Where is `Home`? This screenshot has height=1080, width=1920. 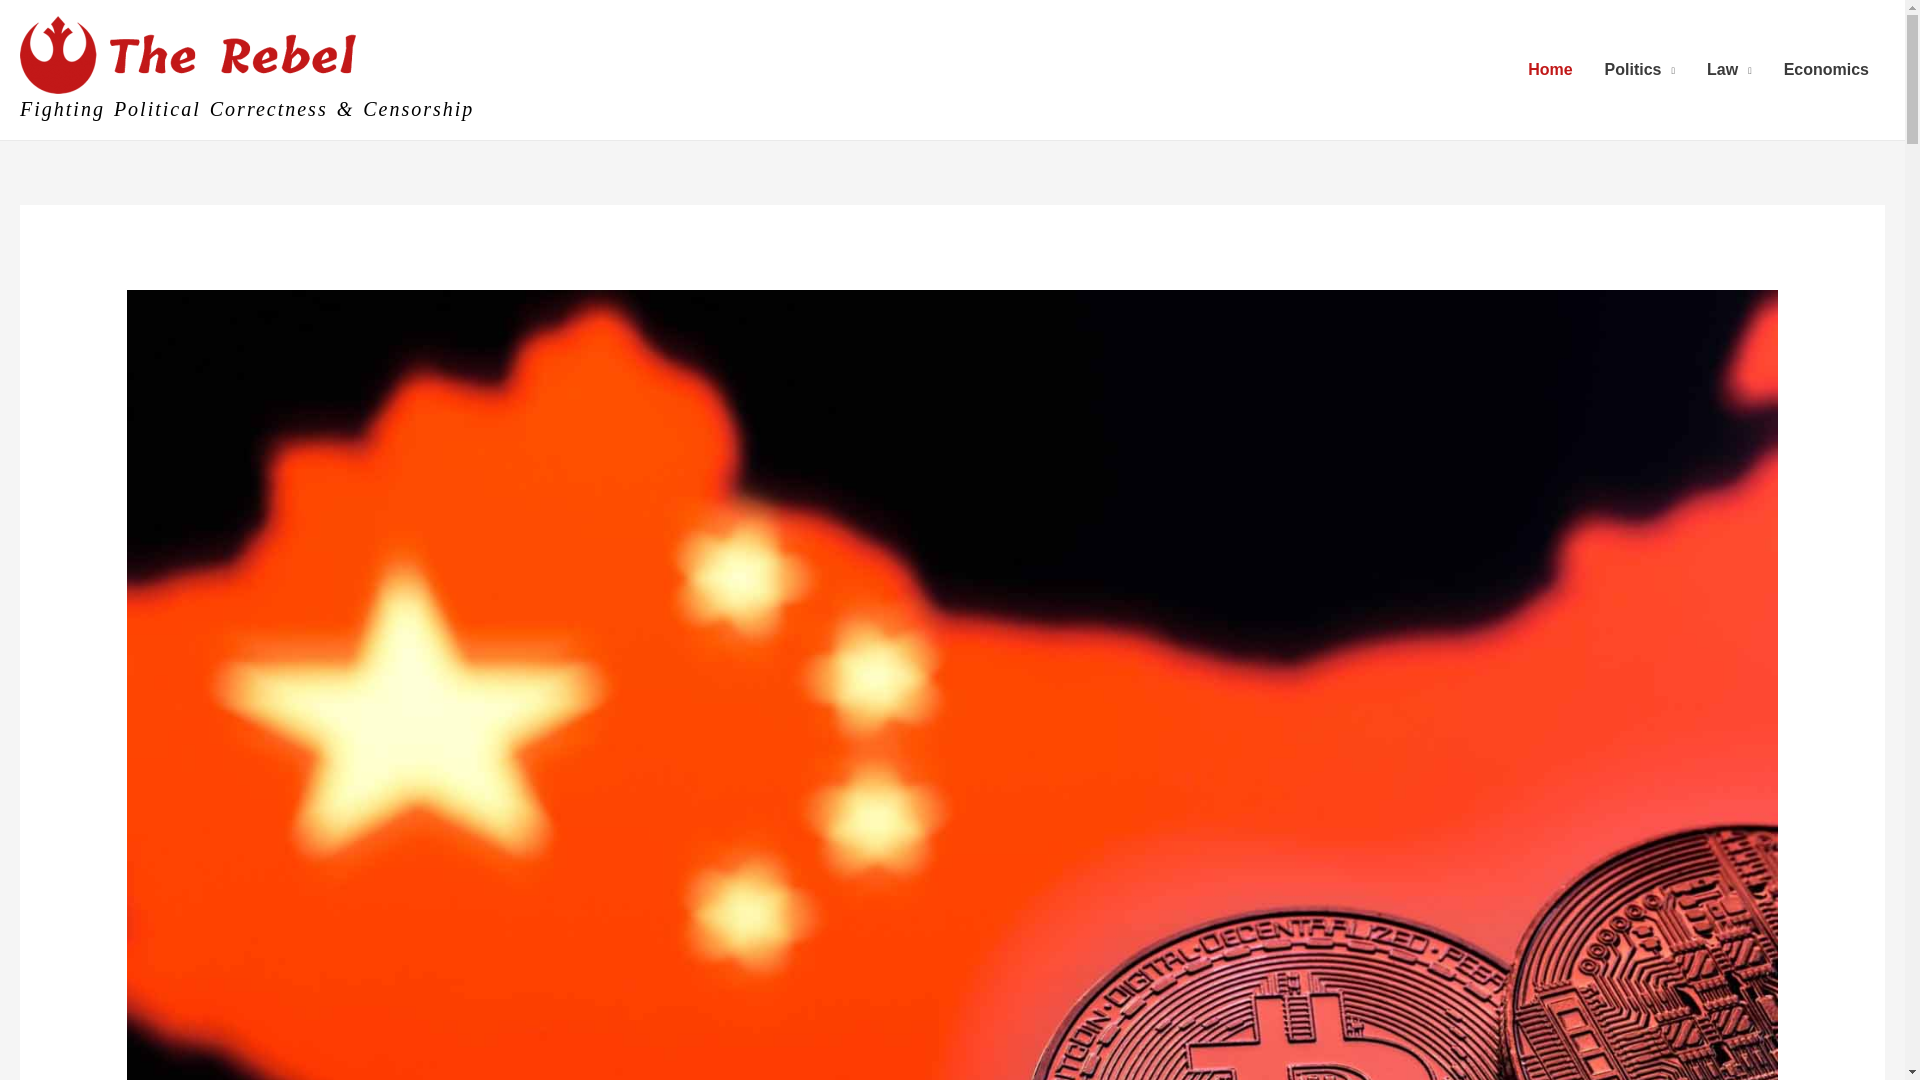 Home is located at coordinates (1550, 69).